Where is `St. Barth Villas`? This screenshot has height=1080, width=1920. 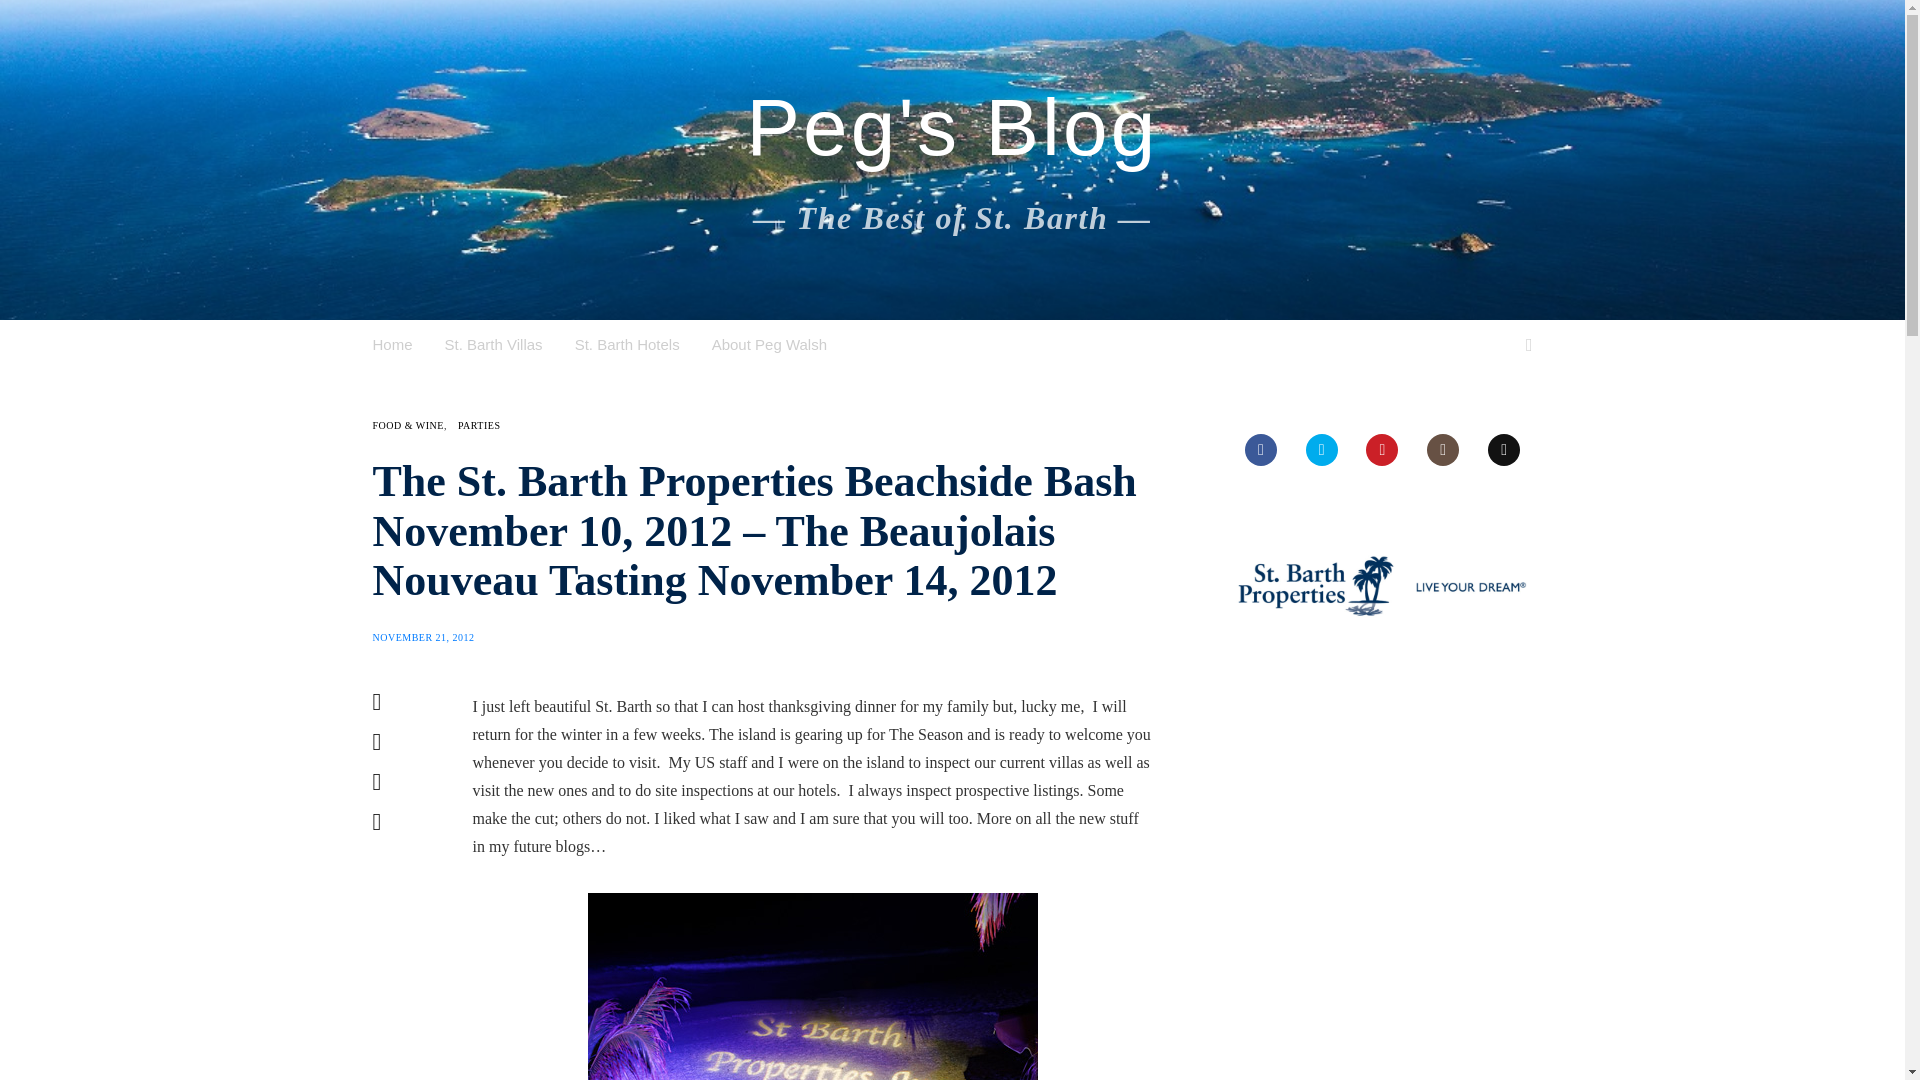
St. Barth Villas is located at coordinates (494, 344).